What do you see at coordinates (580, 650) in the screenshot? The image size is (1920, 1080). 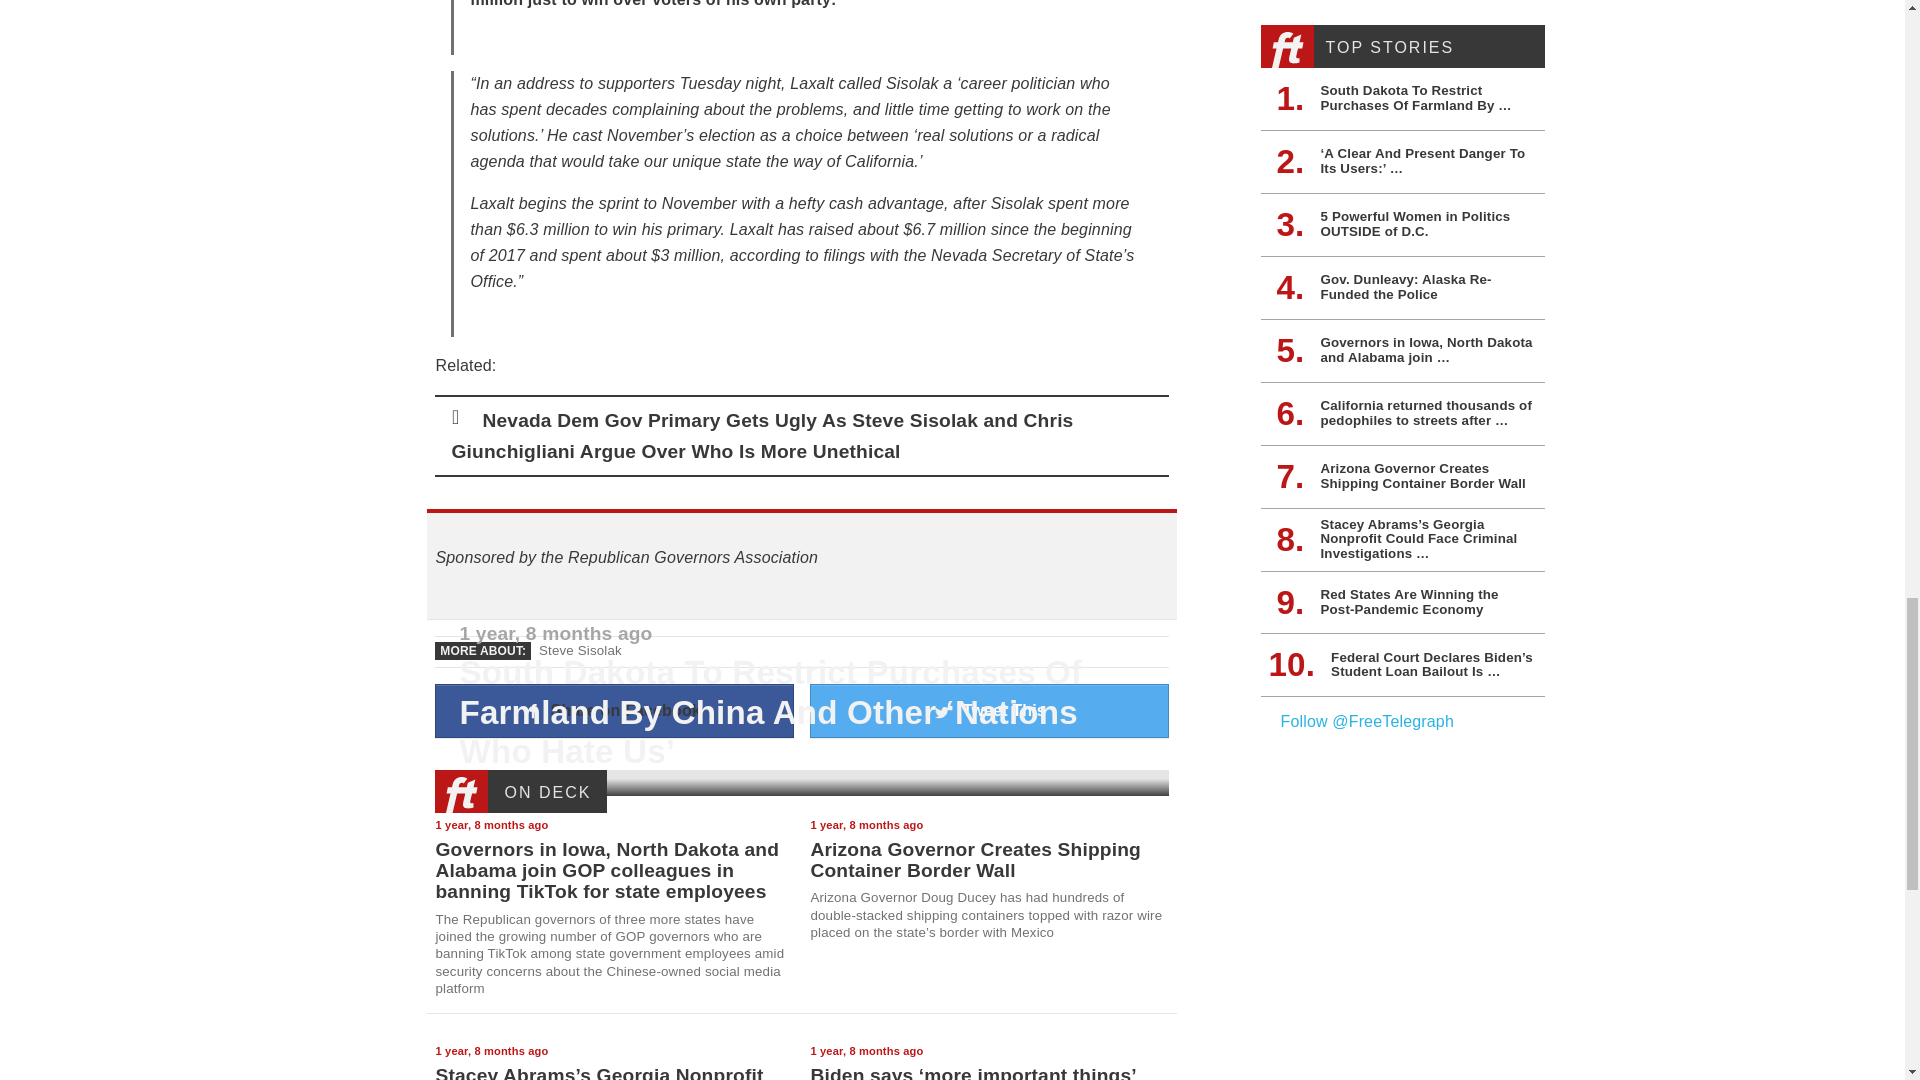 I see `Steve Sisolak` at bounding box center [580, 650].